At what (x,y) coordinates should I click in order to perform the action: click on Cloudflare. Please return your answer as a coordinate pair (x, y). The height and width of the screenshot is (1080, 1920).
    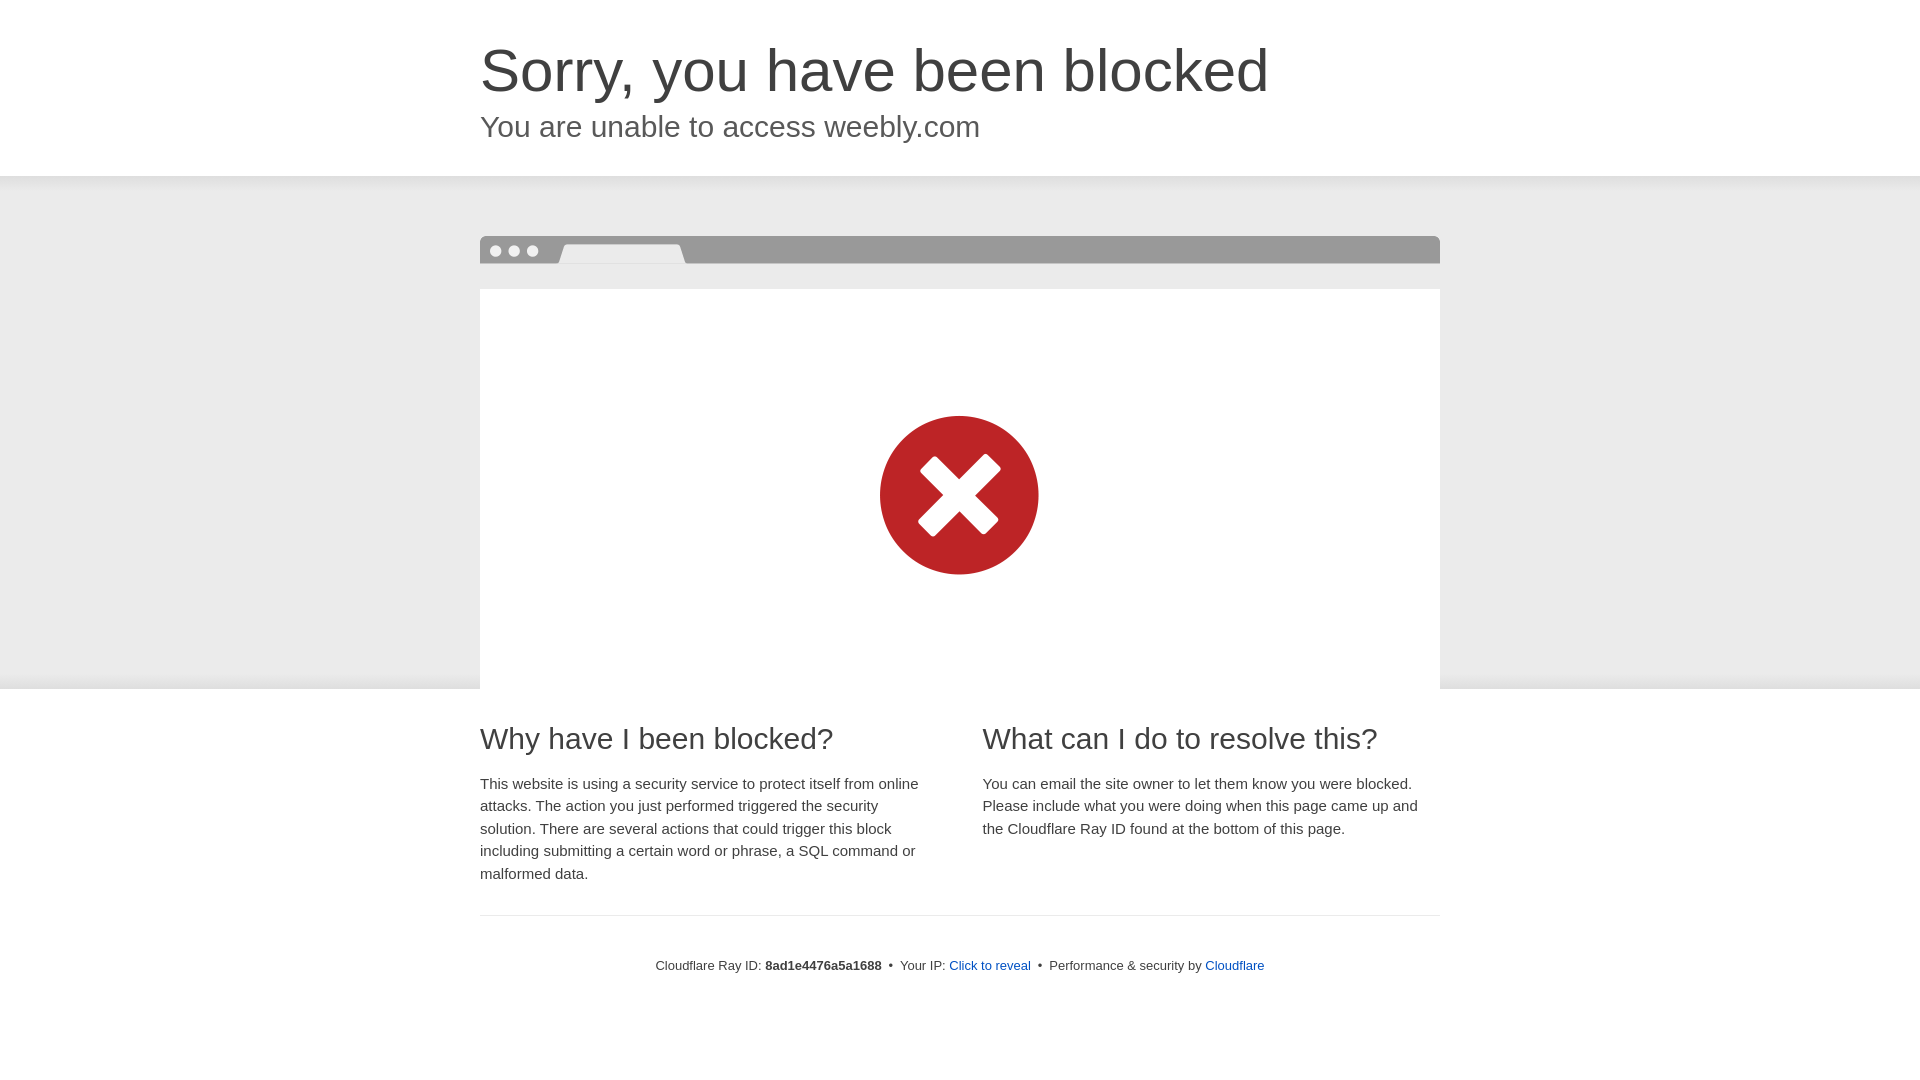
    Looking at the image, I should click on (1234, 965).